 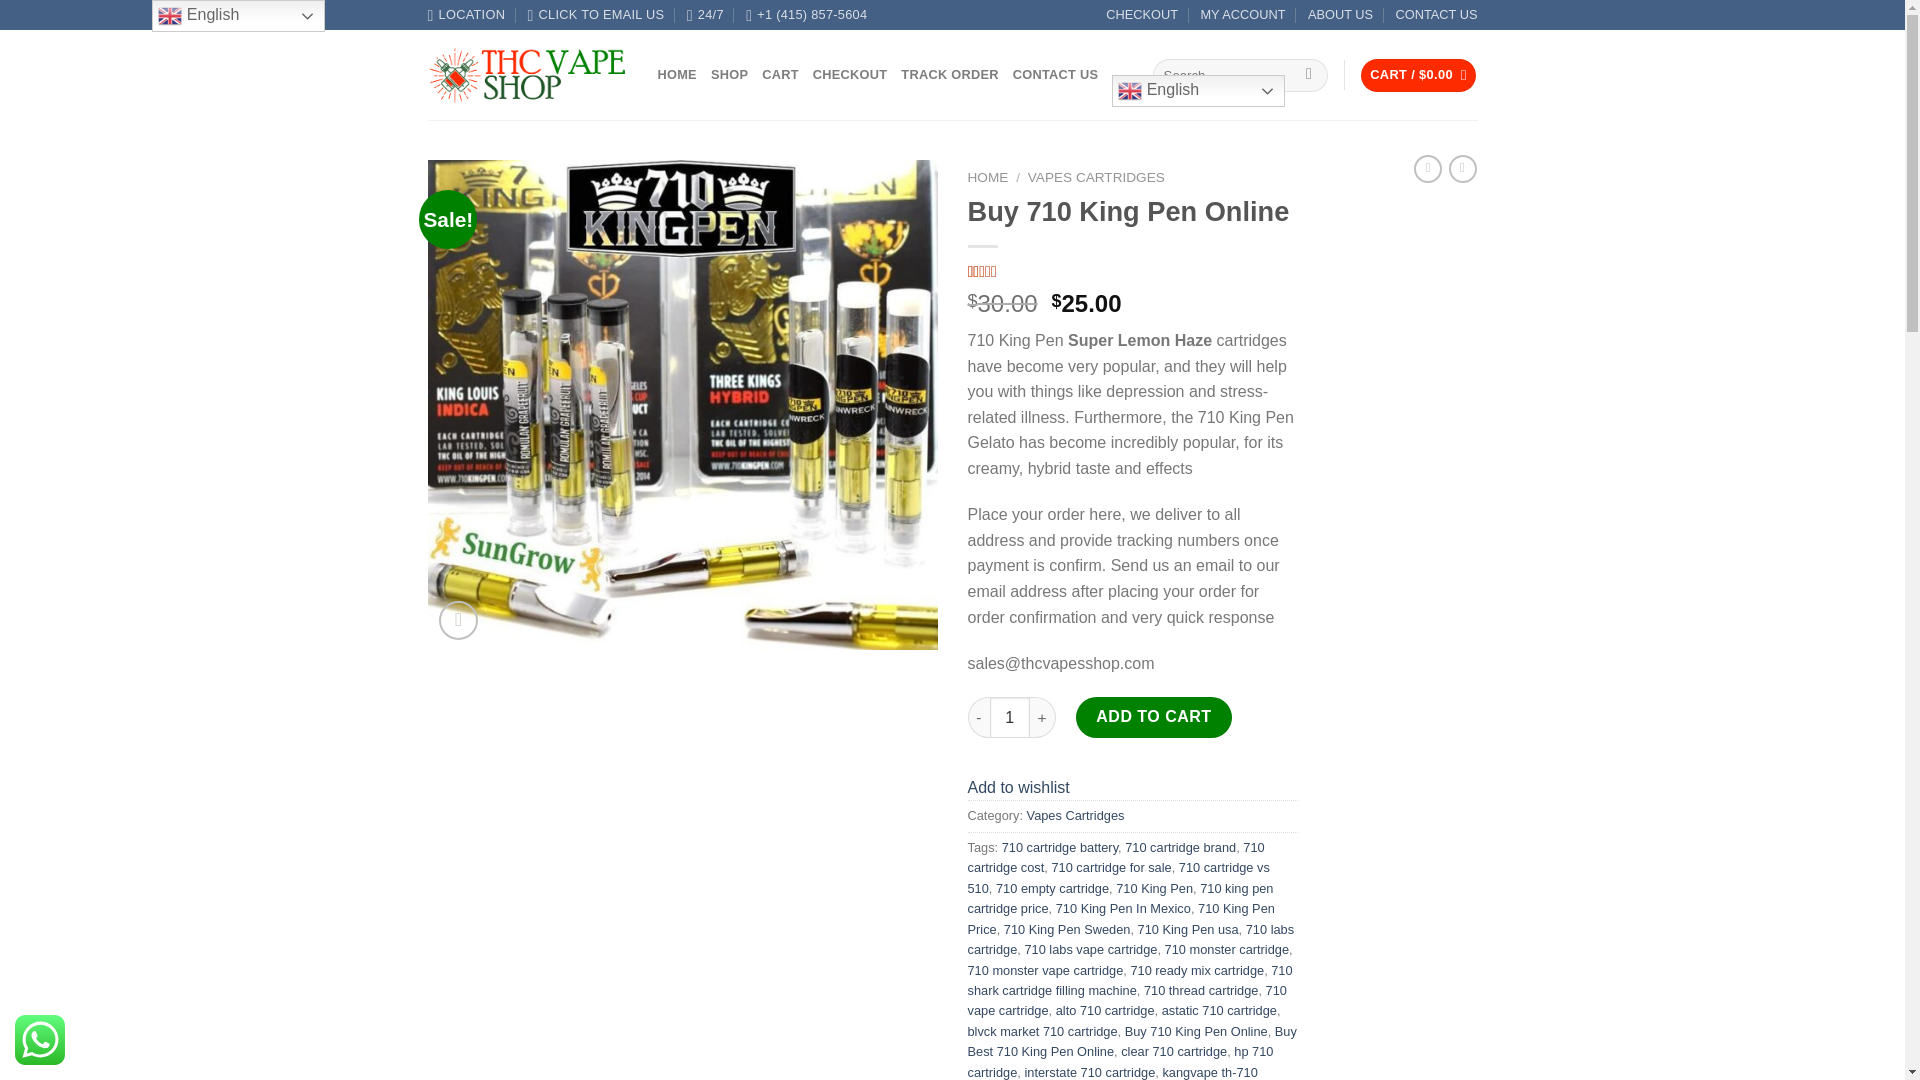 I want to click on CONTACT US, so click(x=1056, y=74).